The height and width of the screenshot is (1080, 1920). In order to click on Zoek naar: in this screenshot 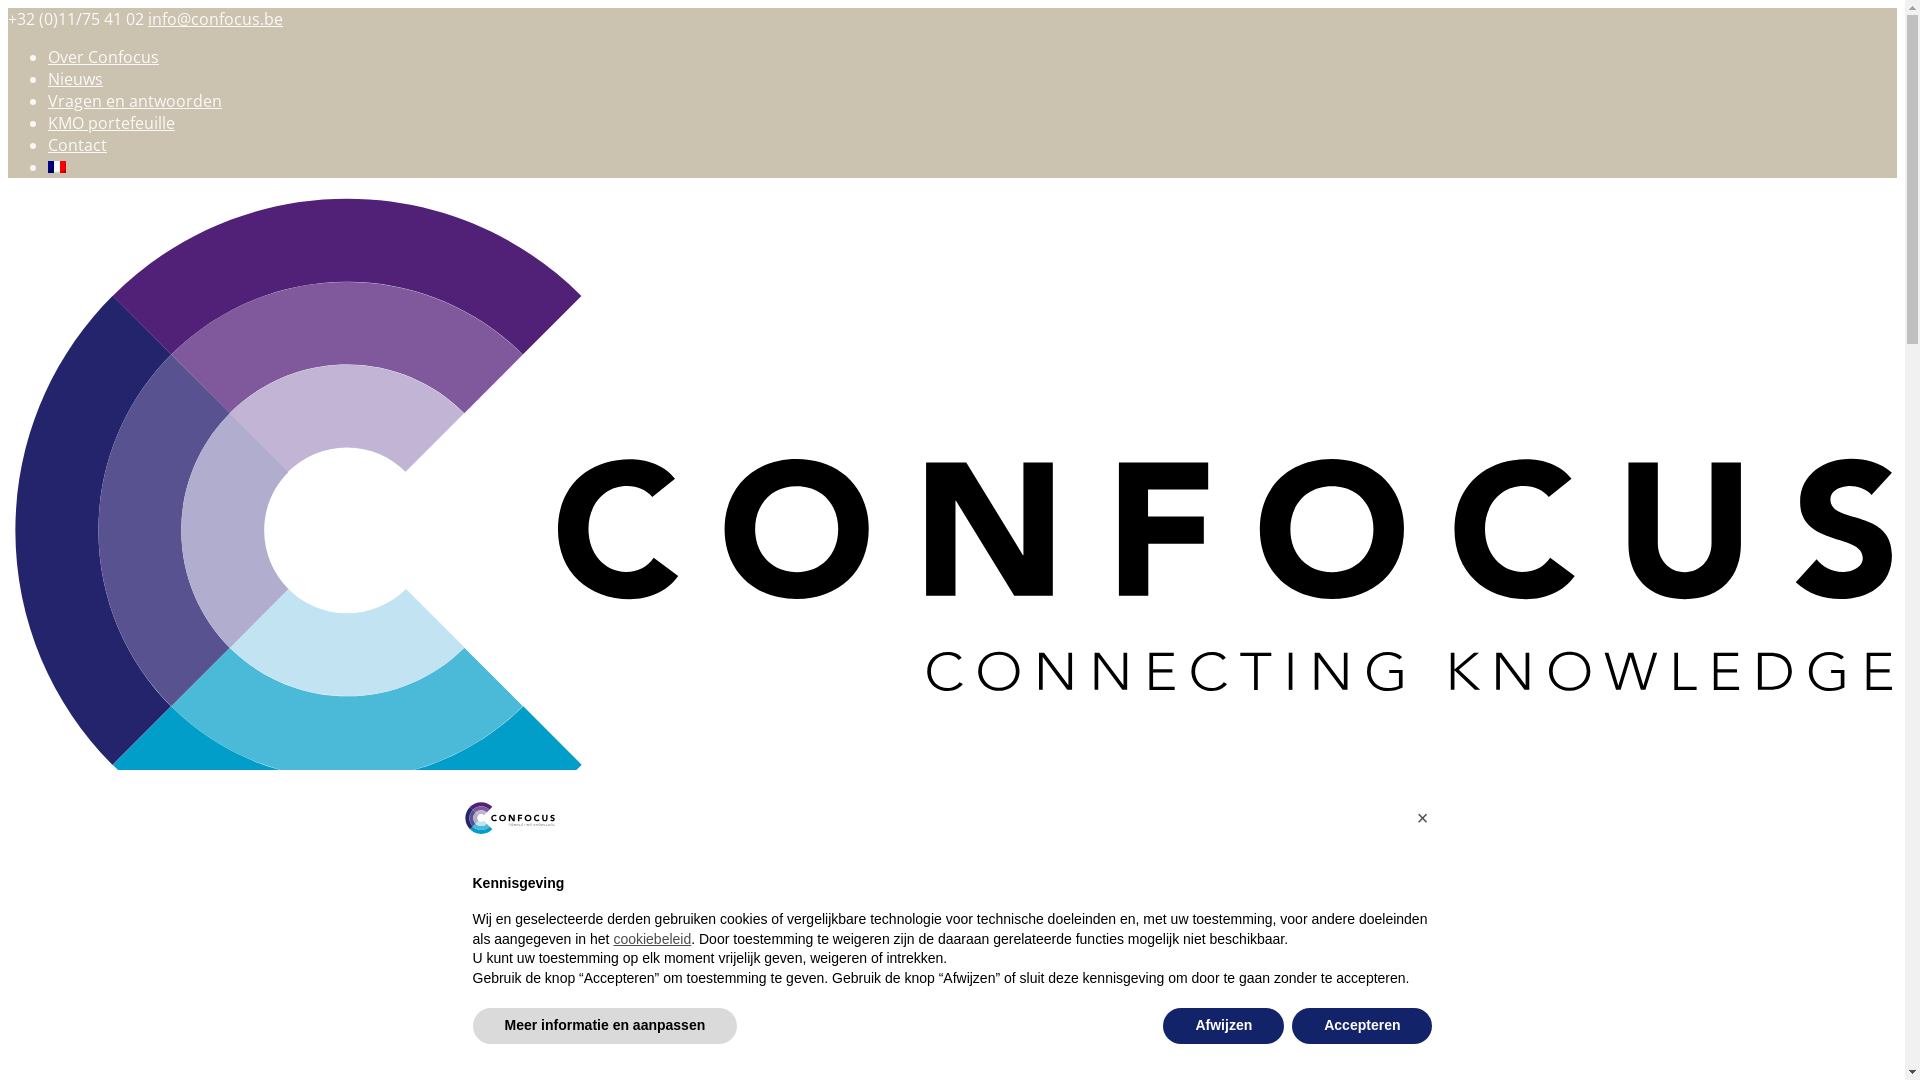, I will do `click(98, 1047)`.